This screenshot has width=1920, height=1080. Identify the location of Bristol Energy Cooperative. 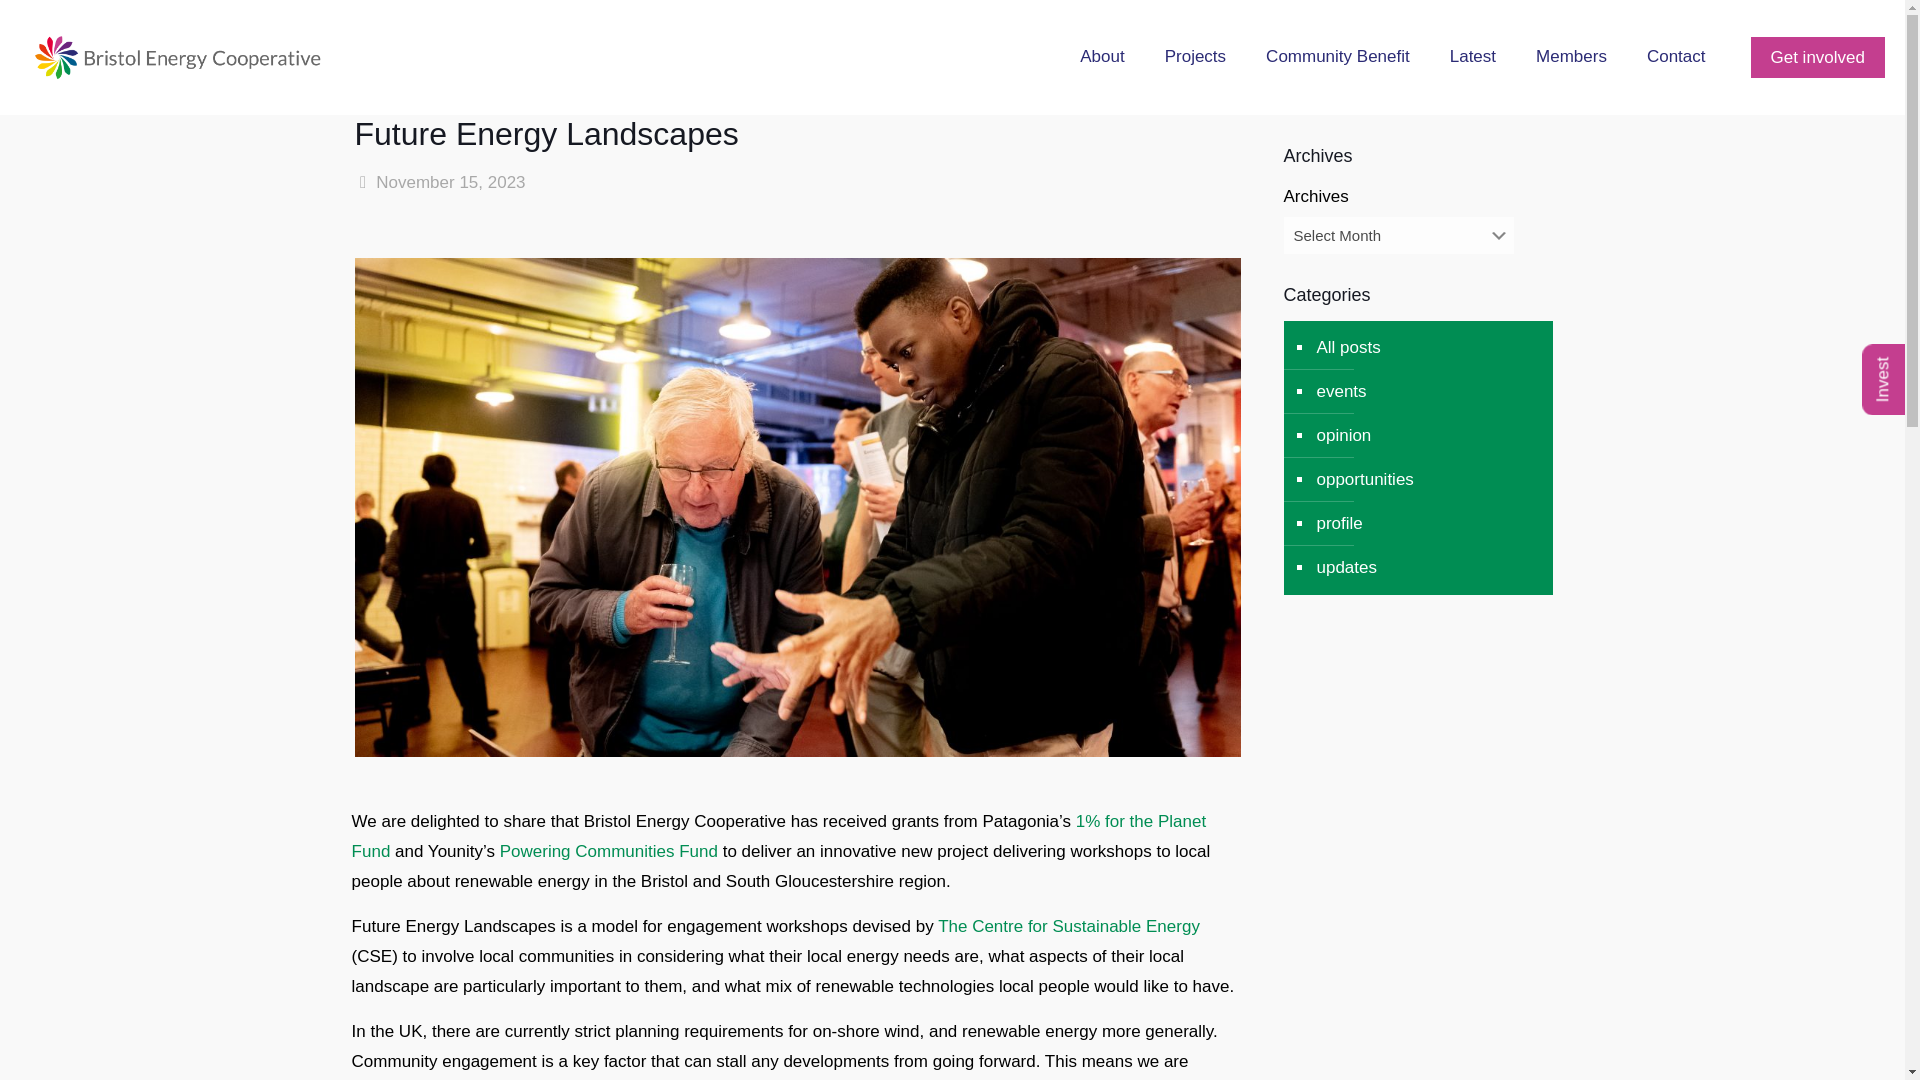
(178, 57).